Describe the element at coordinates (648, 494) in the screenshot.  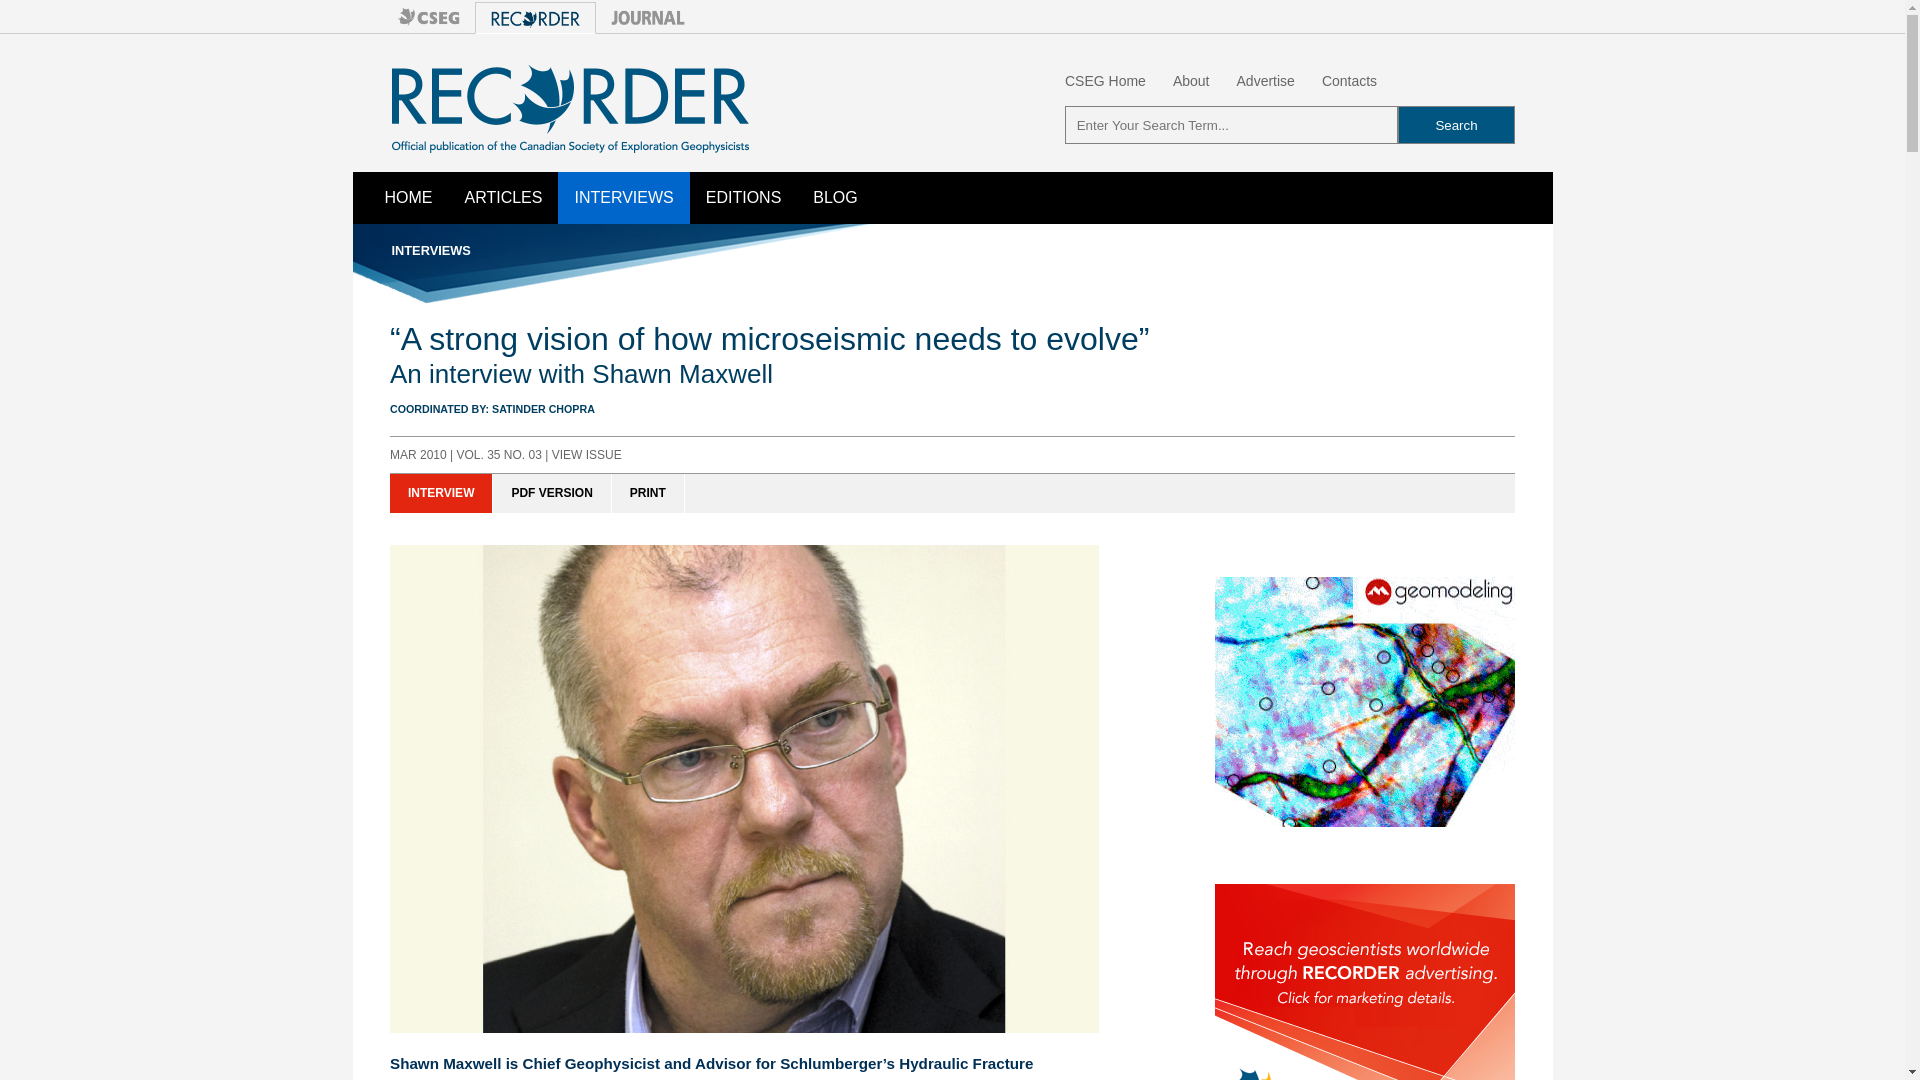
I see `PRINT` at that location.